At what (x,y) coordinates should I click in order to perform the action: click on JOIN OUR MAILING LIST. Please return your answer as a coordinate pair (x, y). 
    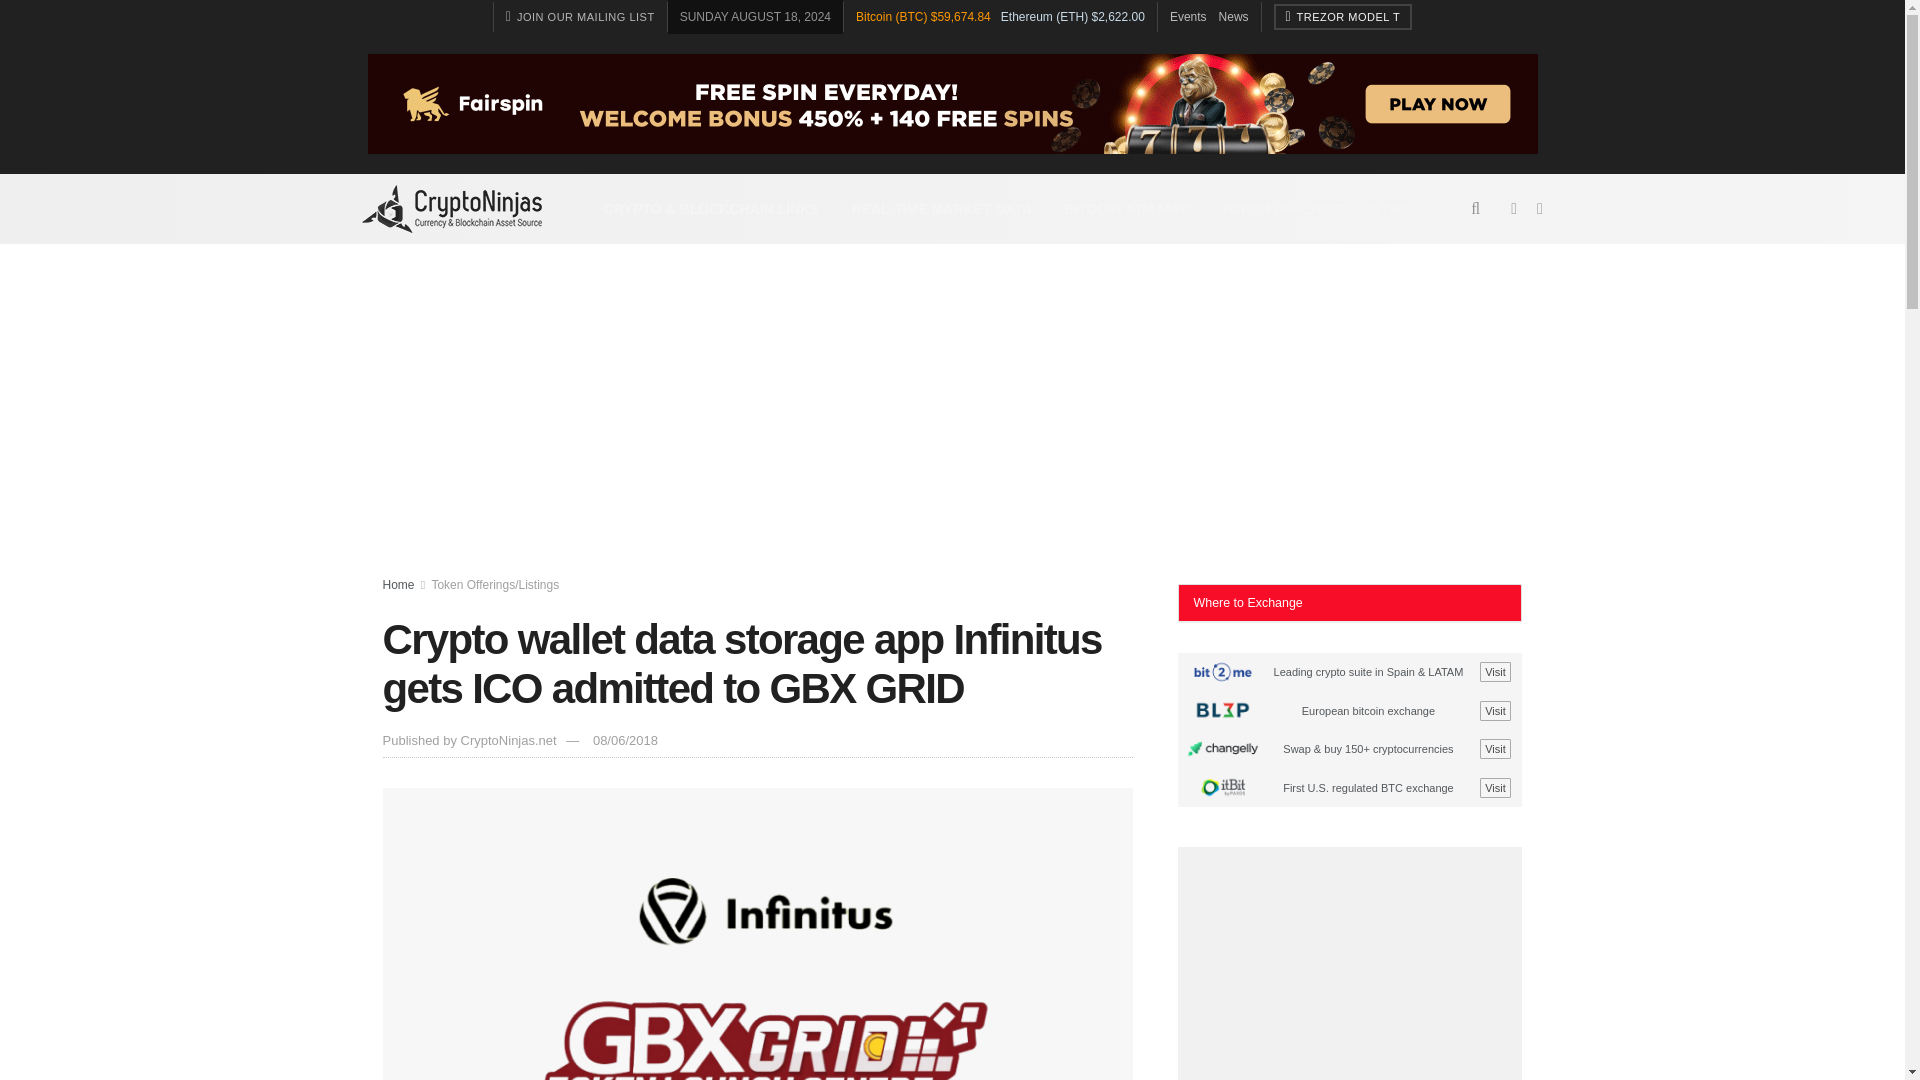
    Looking at the image, I should click on (580, 17).